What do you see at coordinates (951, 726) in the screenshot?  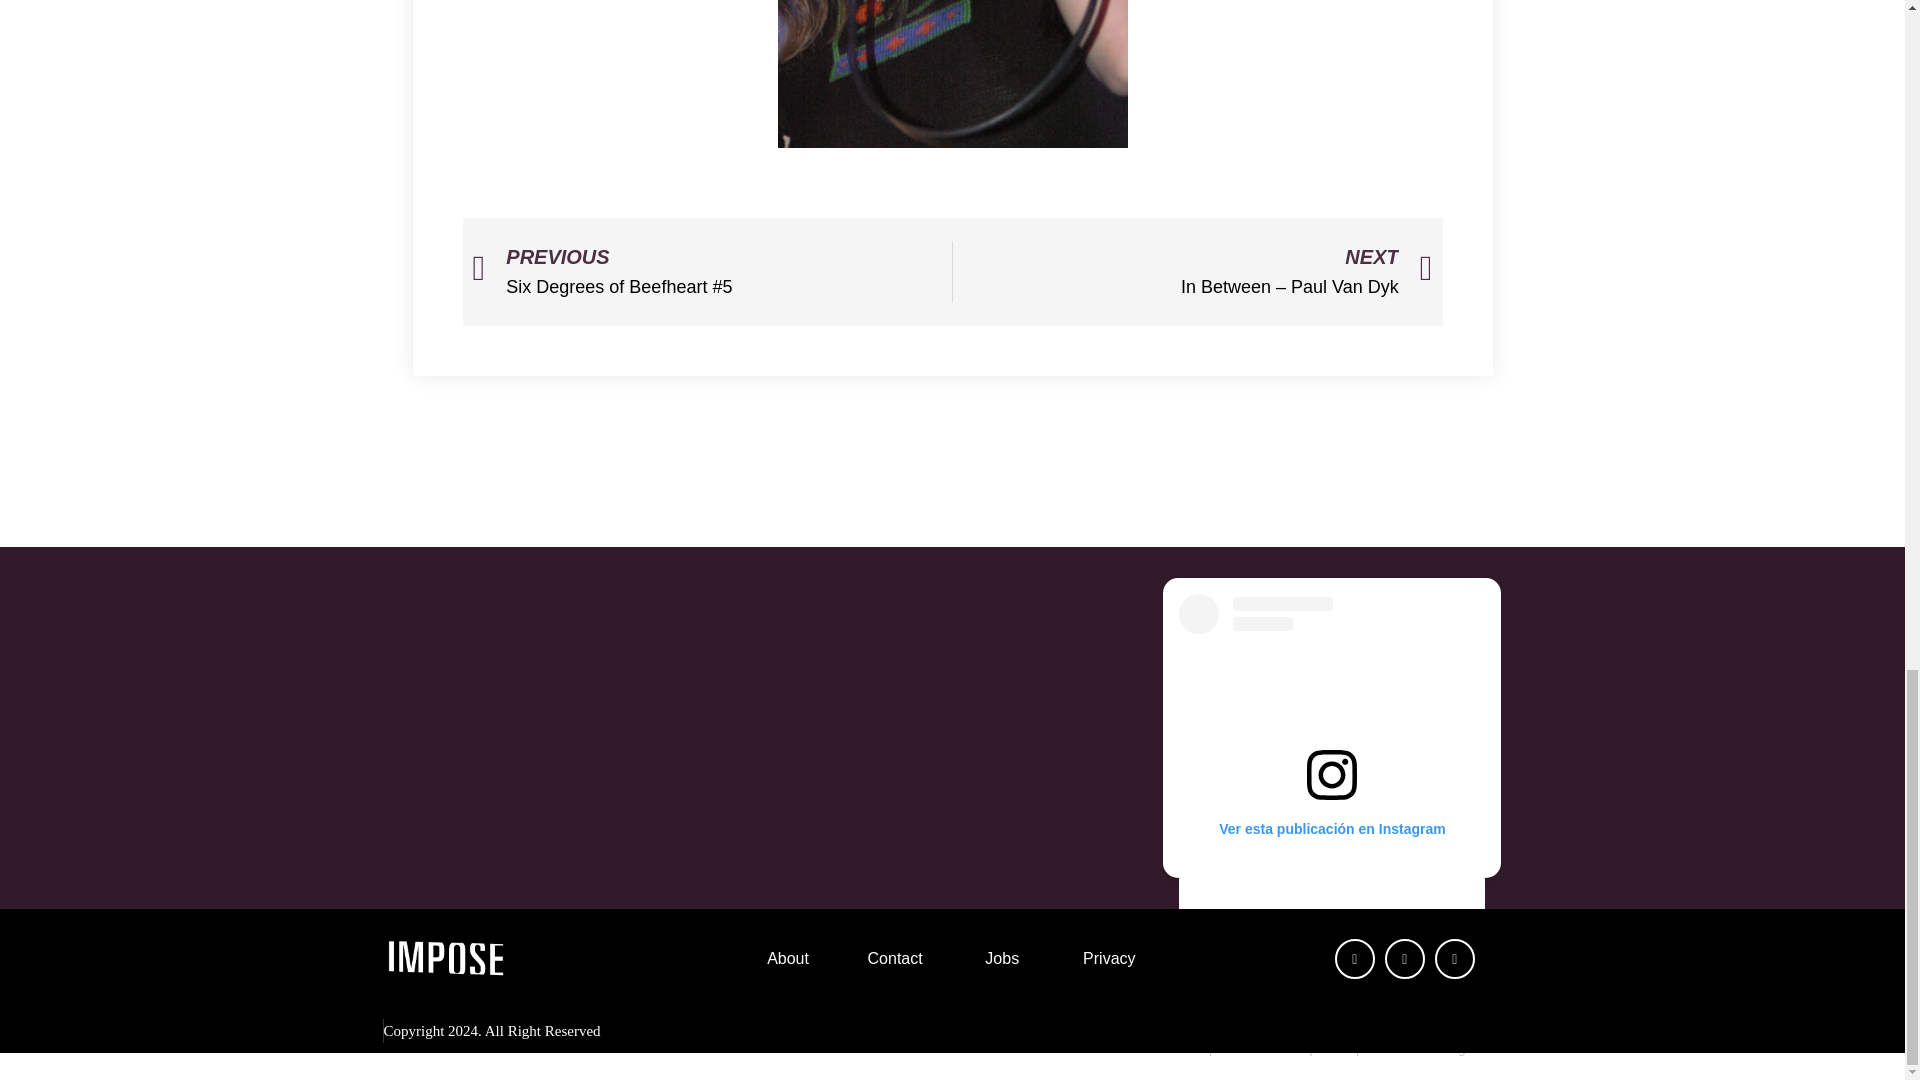 I see `Twitter Timeline` at bounding box center [951, 726].